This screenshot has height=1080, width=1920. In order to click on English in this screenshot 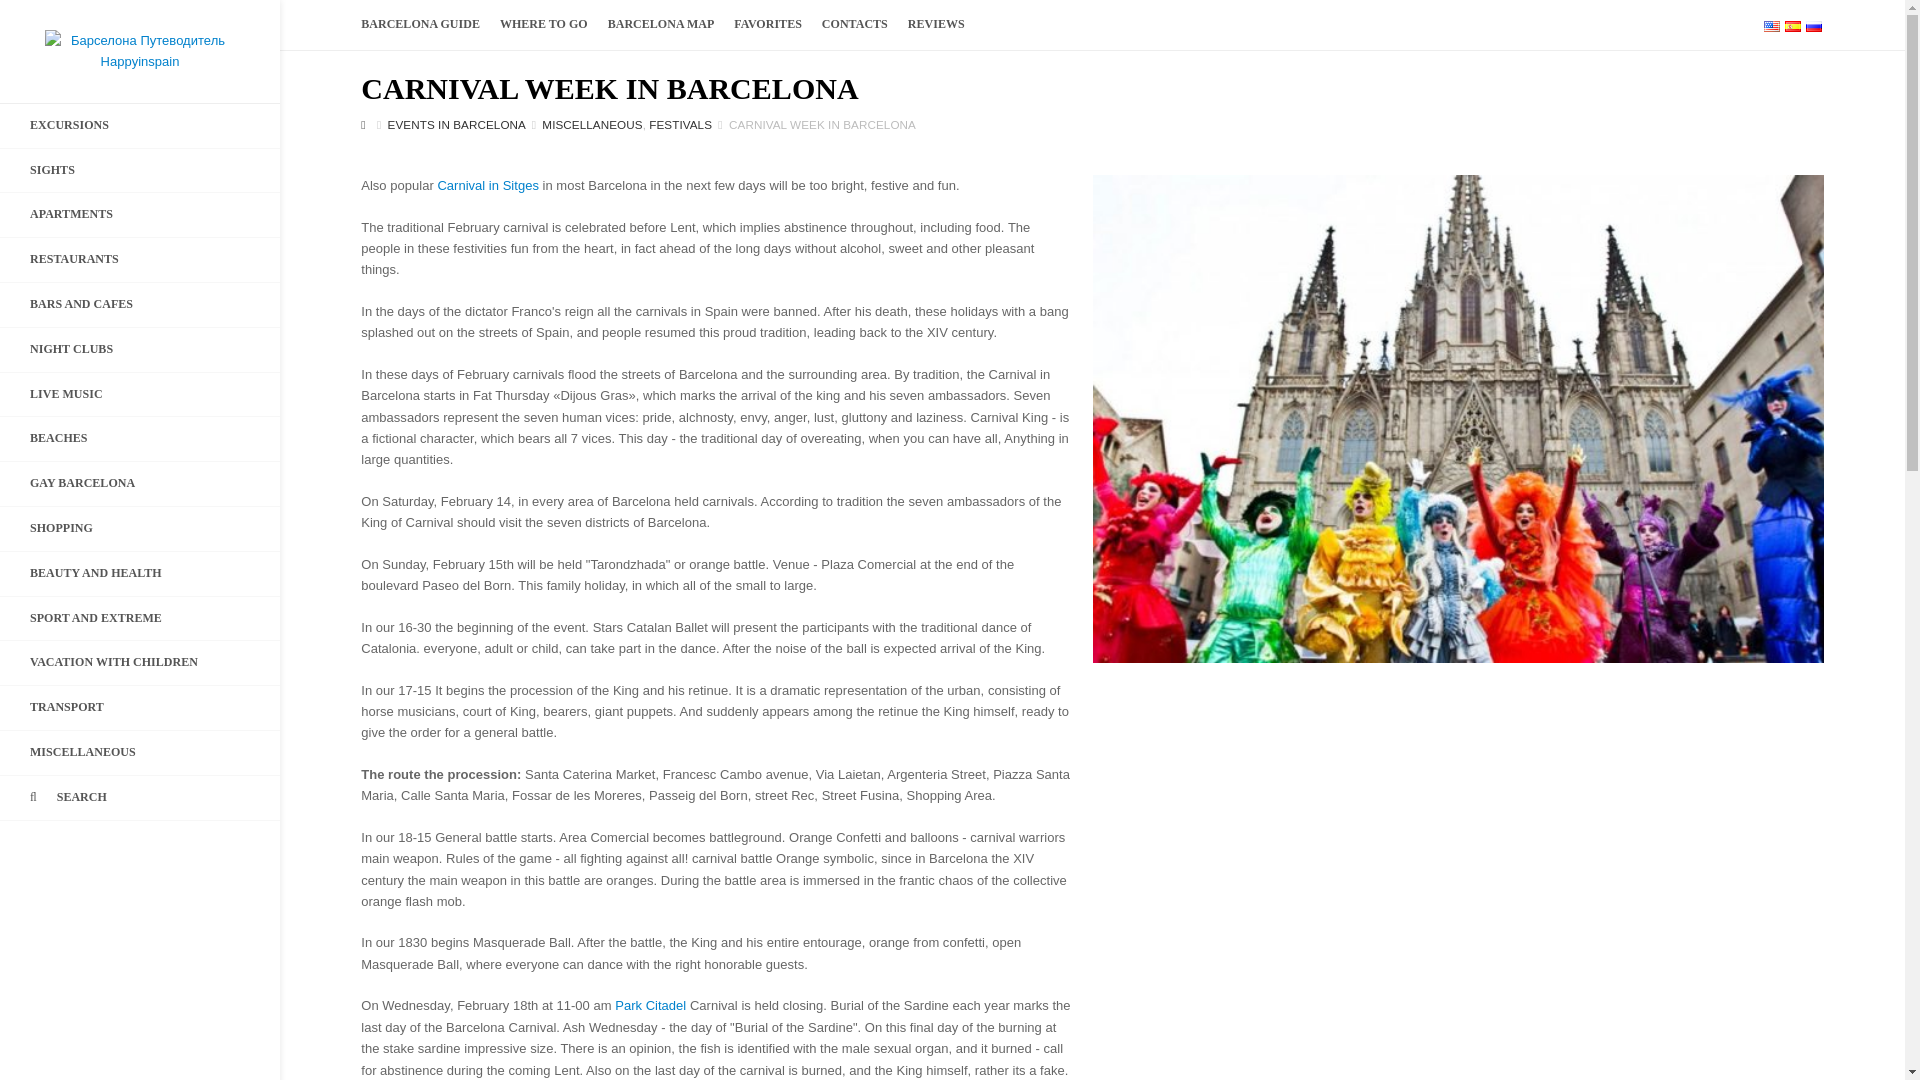, I will do `click(1772, 26)`.